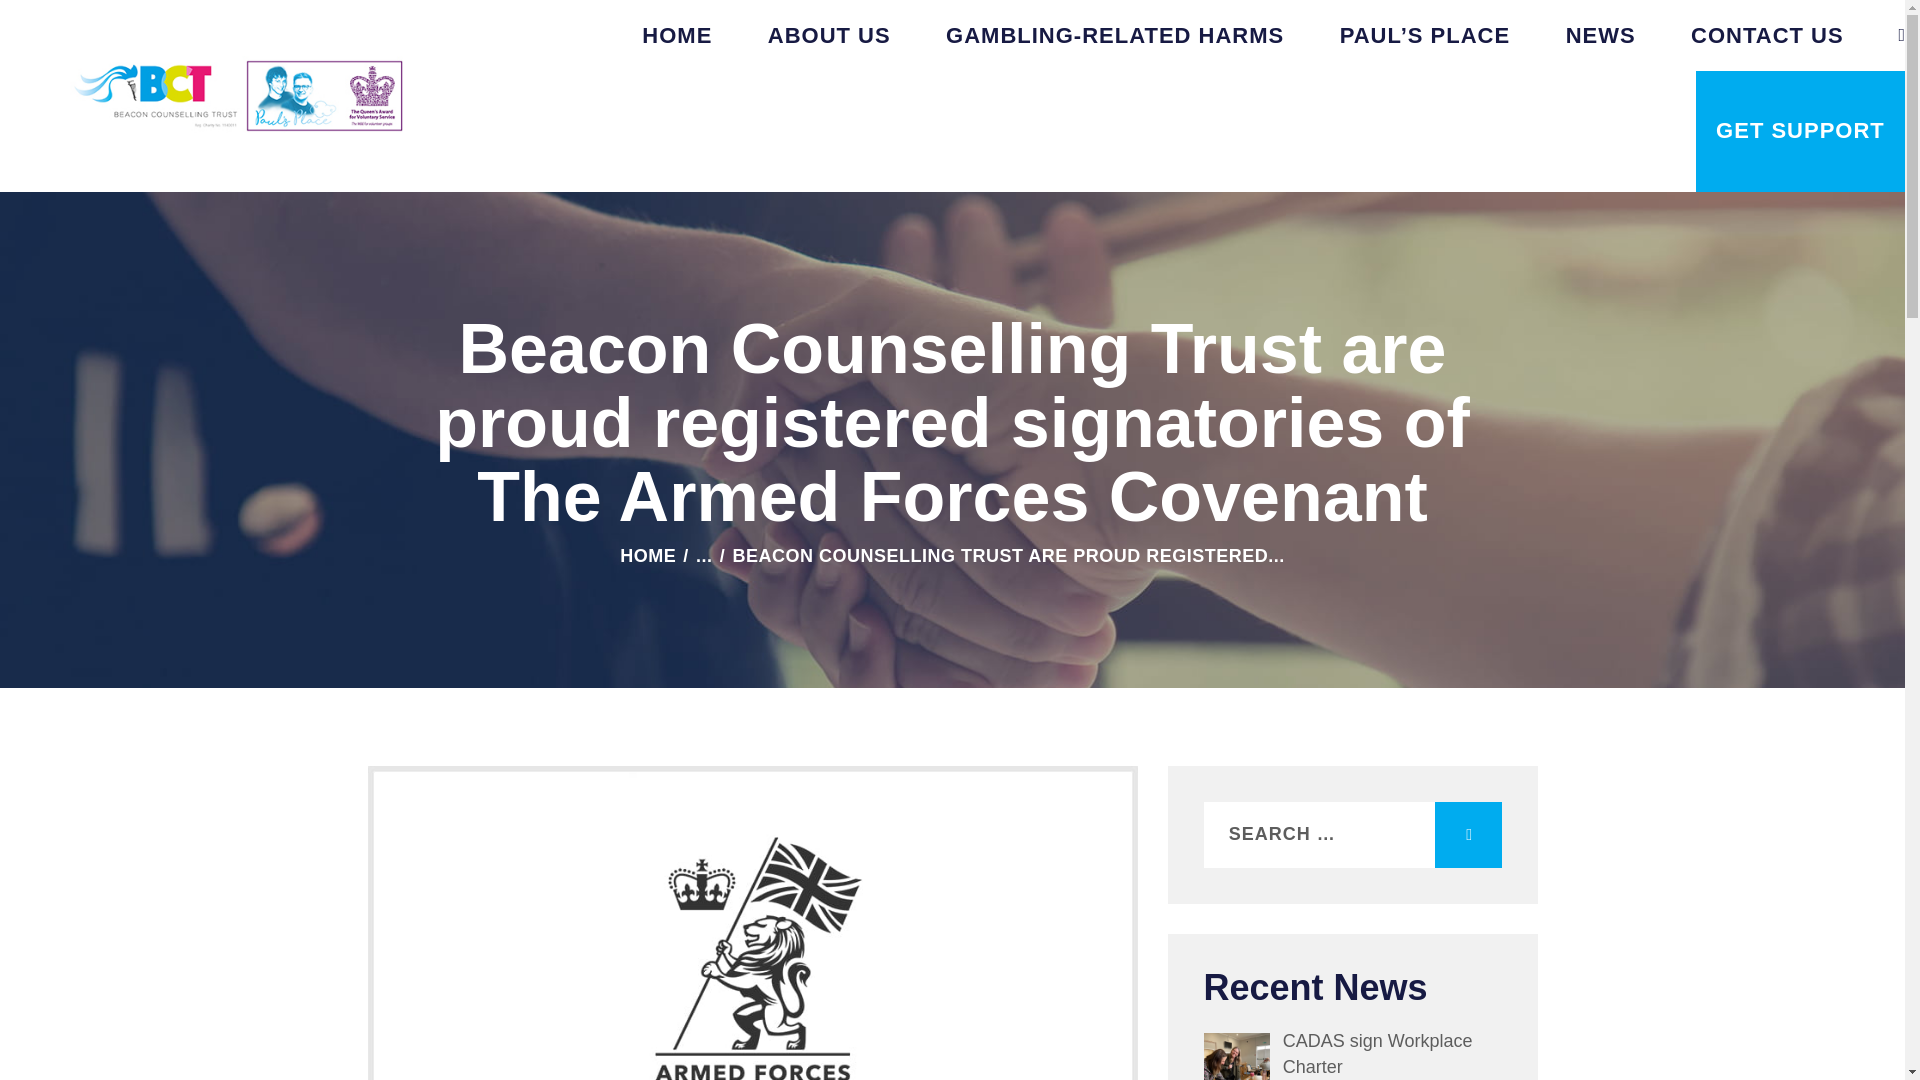 This screenshot has width=1920, height=1080. What do you see at coordinates (1114, 36) in the screenshot?
I see `GAMBLING-RELATED HARMS` at bounding box center [1114, 36].